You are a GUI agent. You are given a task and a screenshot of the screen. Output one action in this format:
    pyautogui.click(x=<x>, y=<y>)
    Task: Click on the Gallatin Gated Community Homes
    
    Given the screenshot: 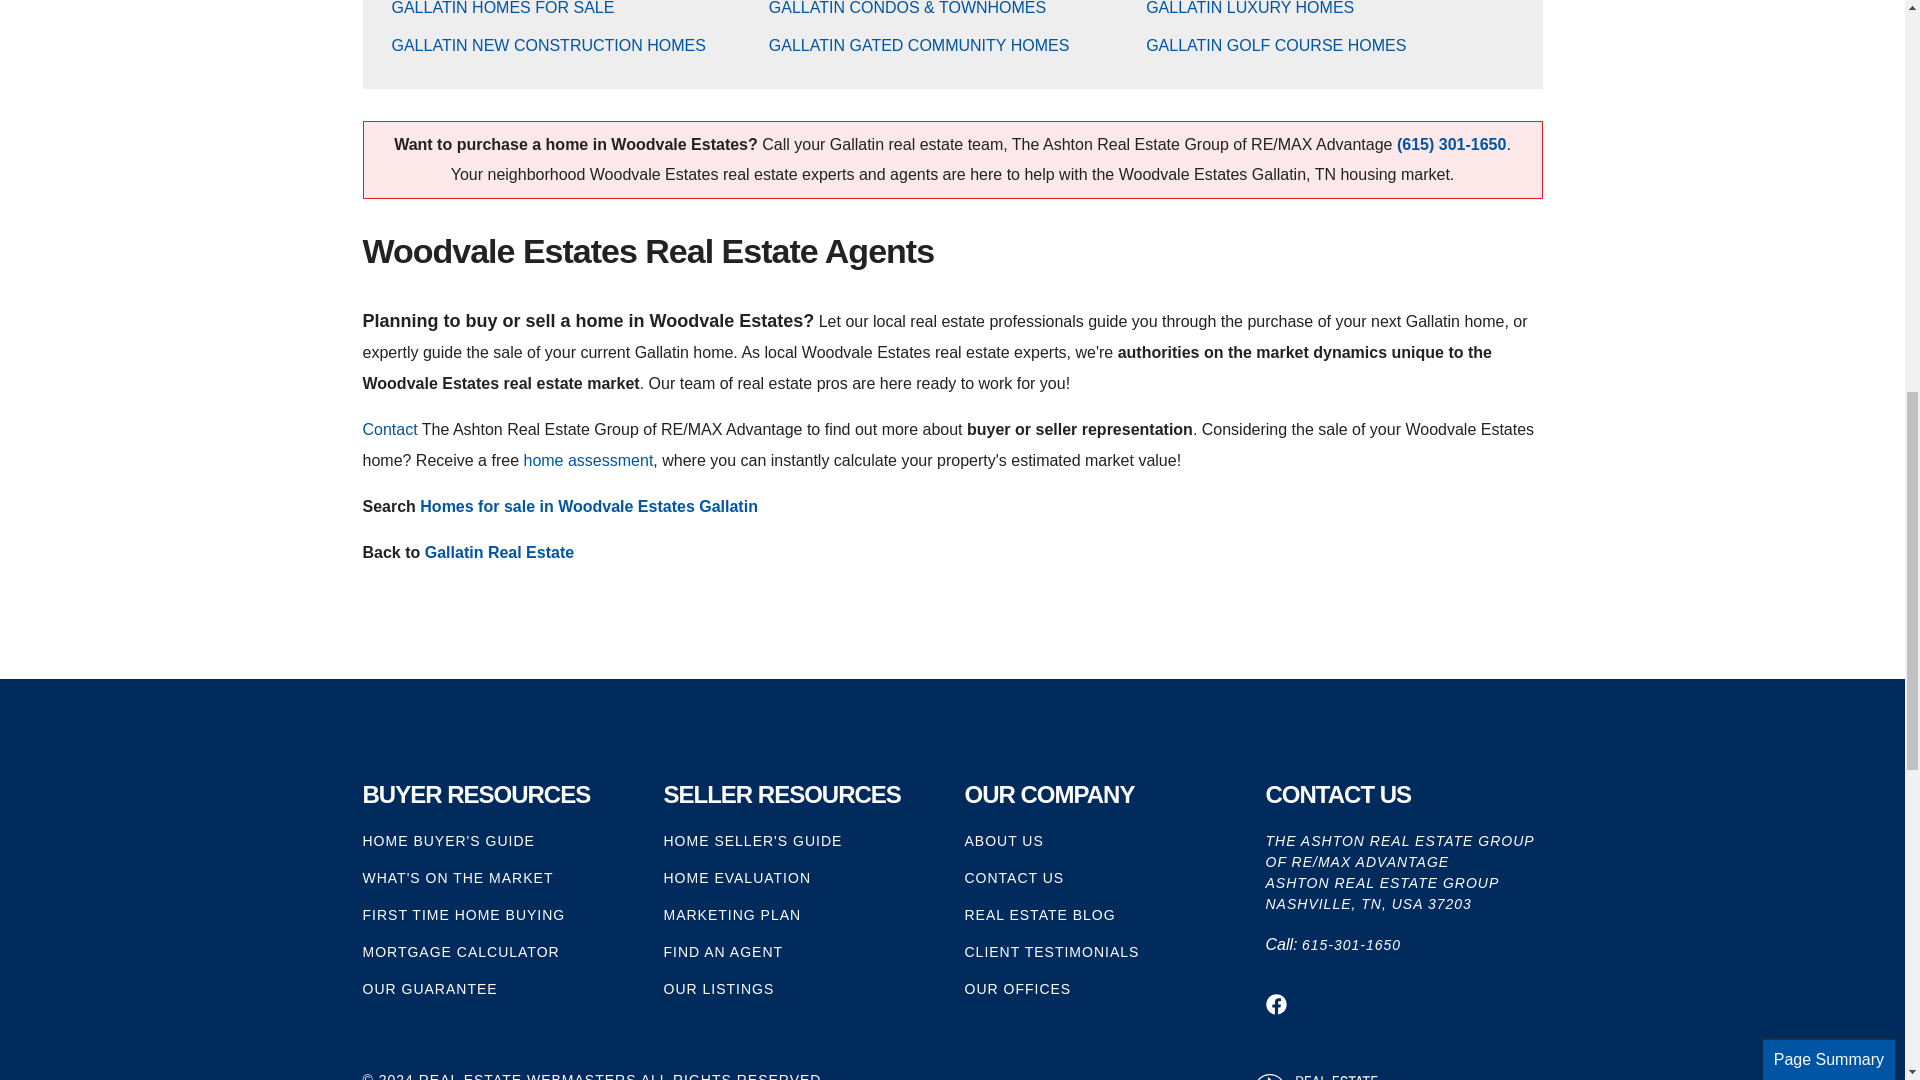 What is the action you would take?
    pyautogui.click(x=919, y=45)
    